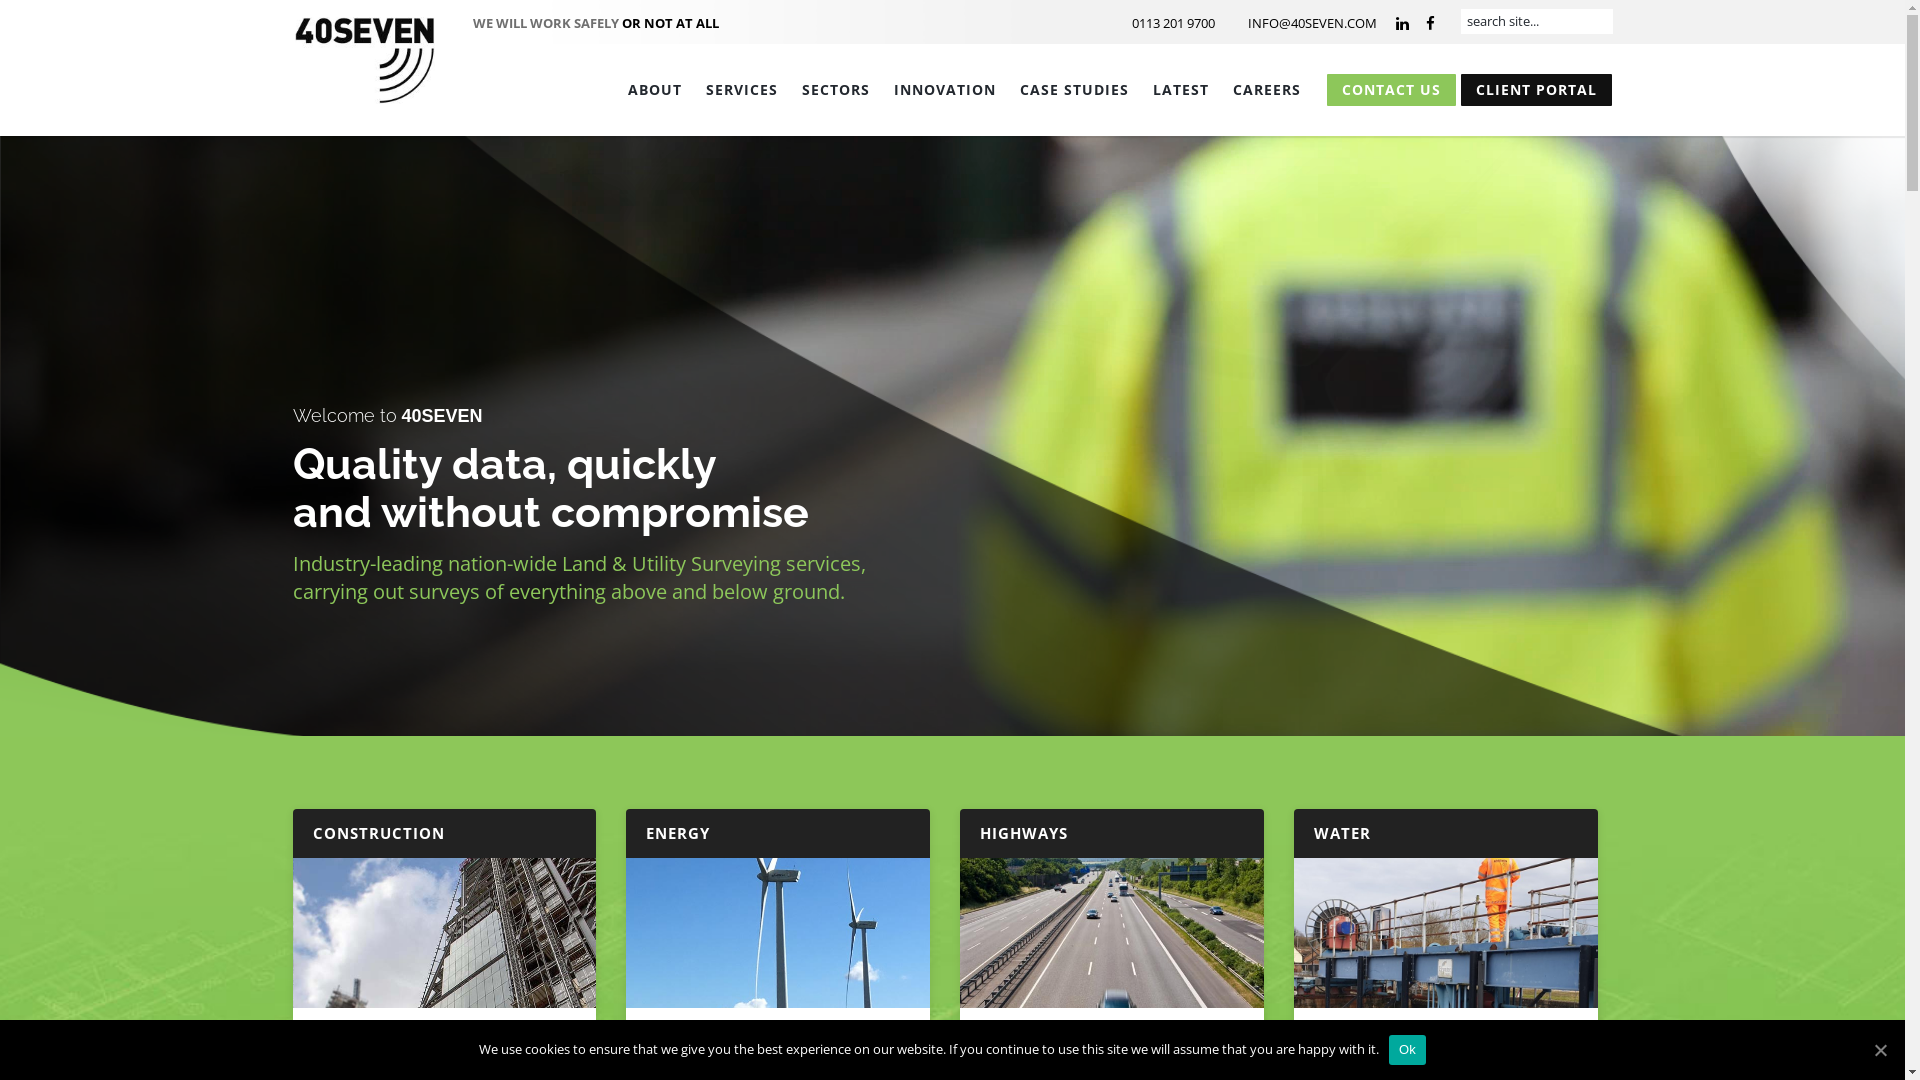  Describe the element at coordinates (1304, 22) in the screenshot. I see `INFO@40SEVEN.COM` at that location.